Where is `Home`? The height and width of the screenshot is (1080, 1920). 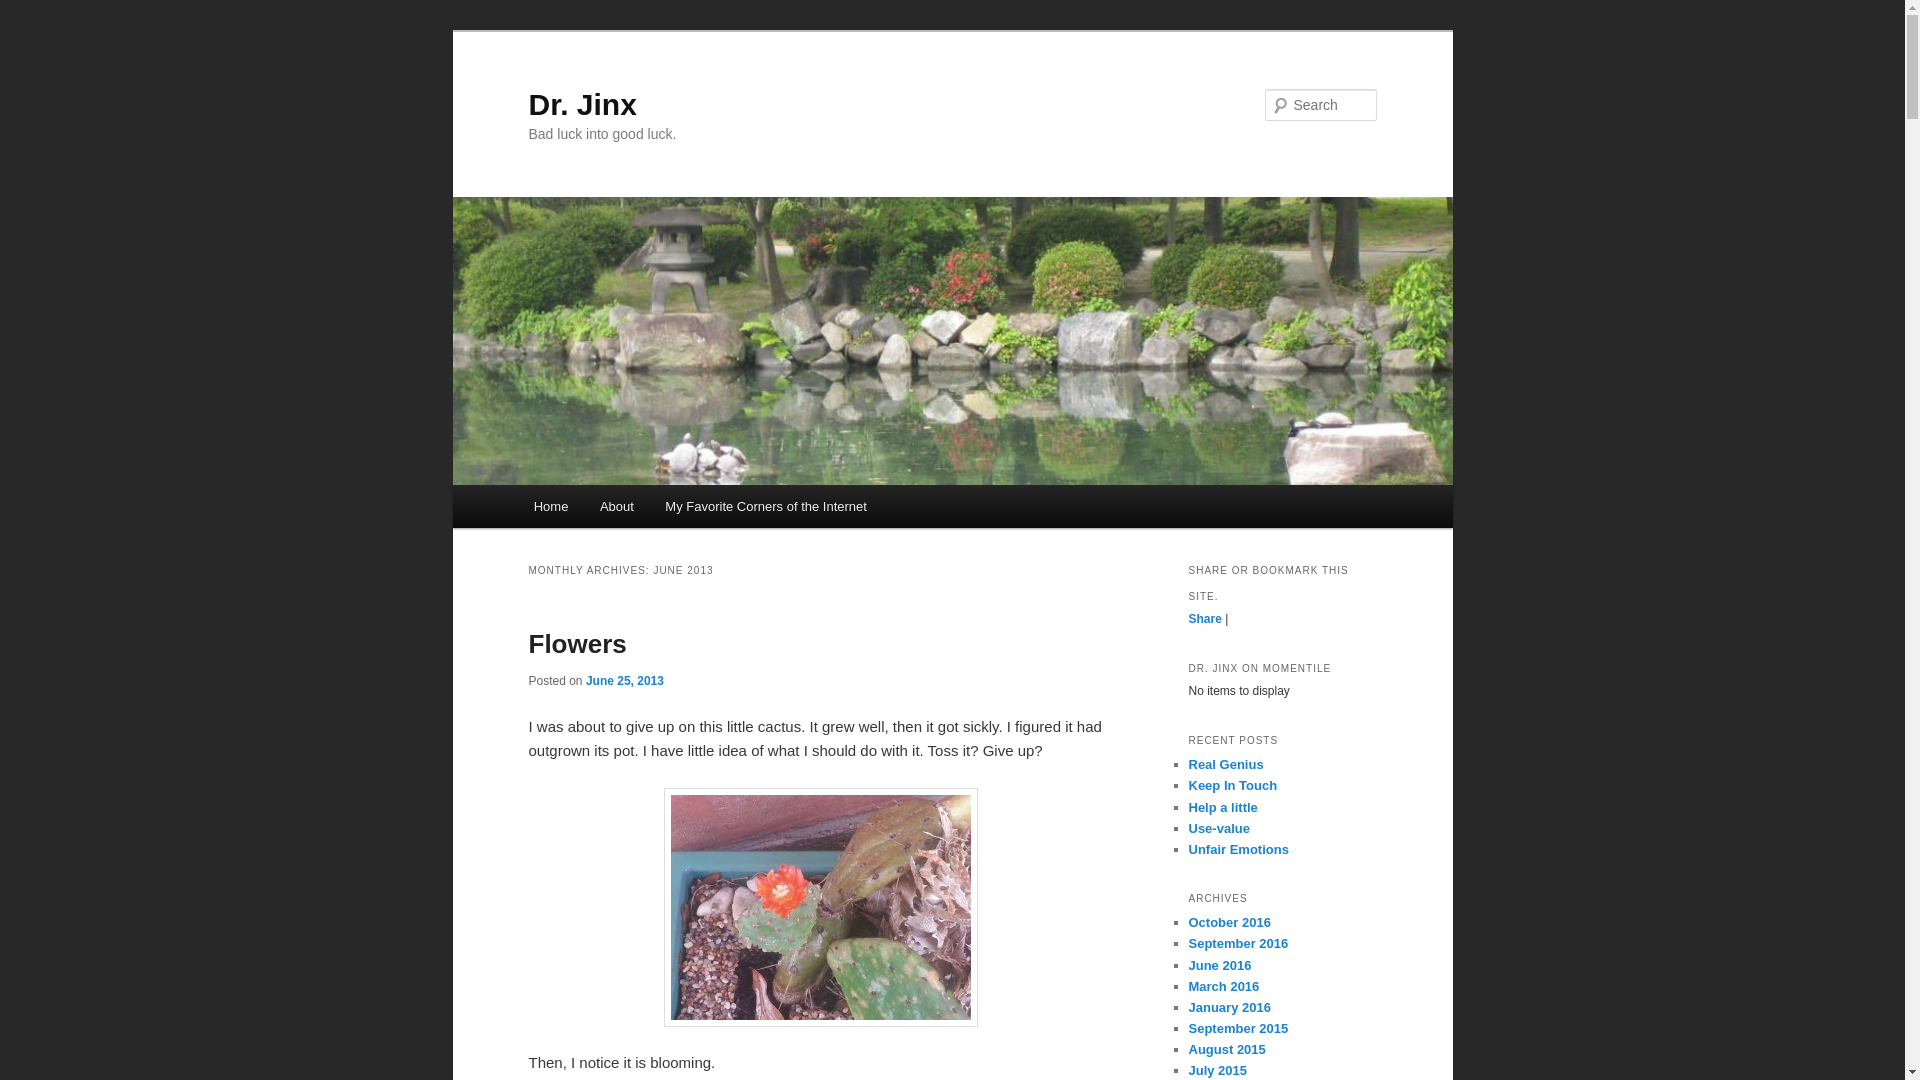
Home is located at coordinates (550, 506).